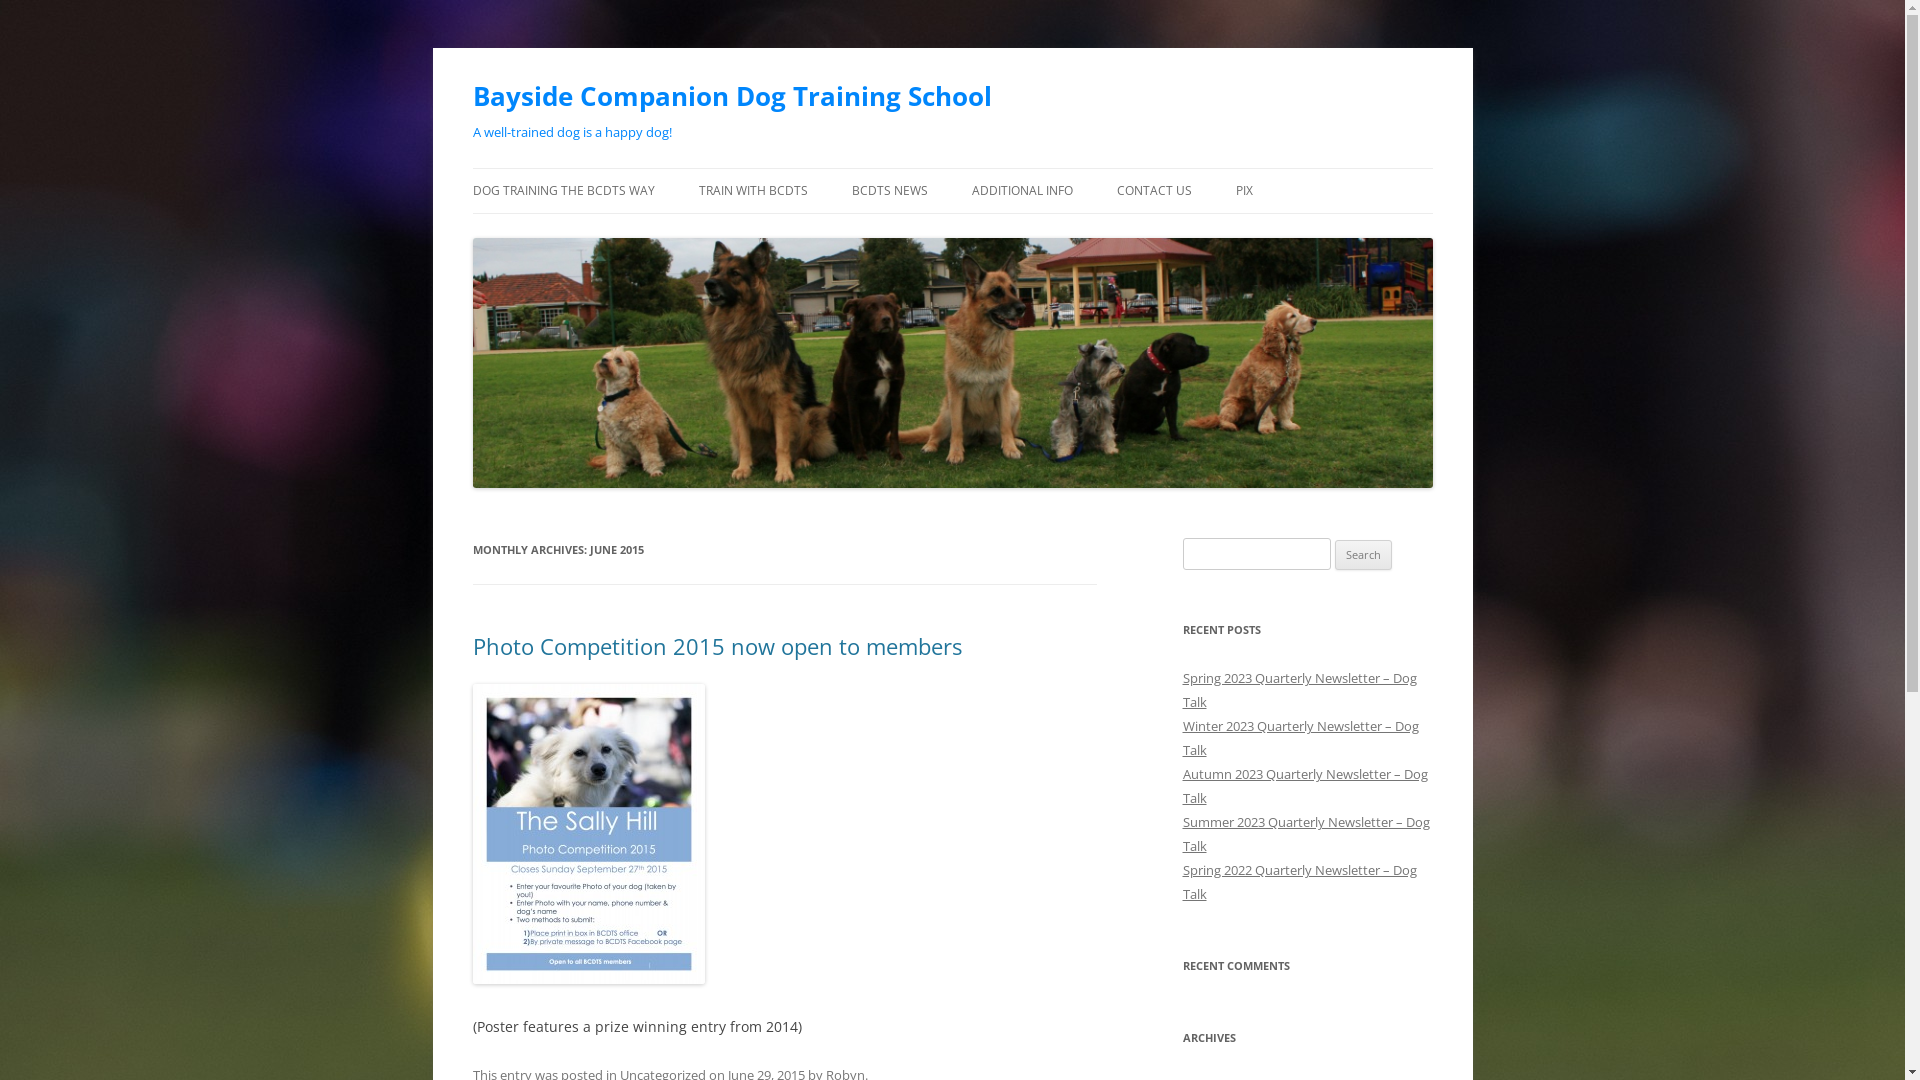  What do you see at coordinates (1154, 191) in the screenshot?
I see `CONTACT US` at bounding box center [1154, 191].